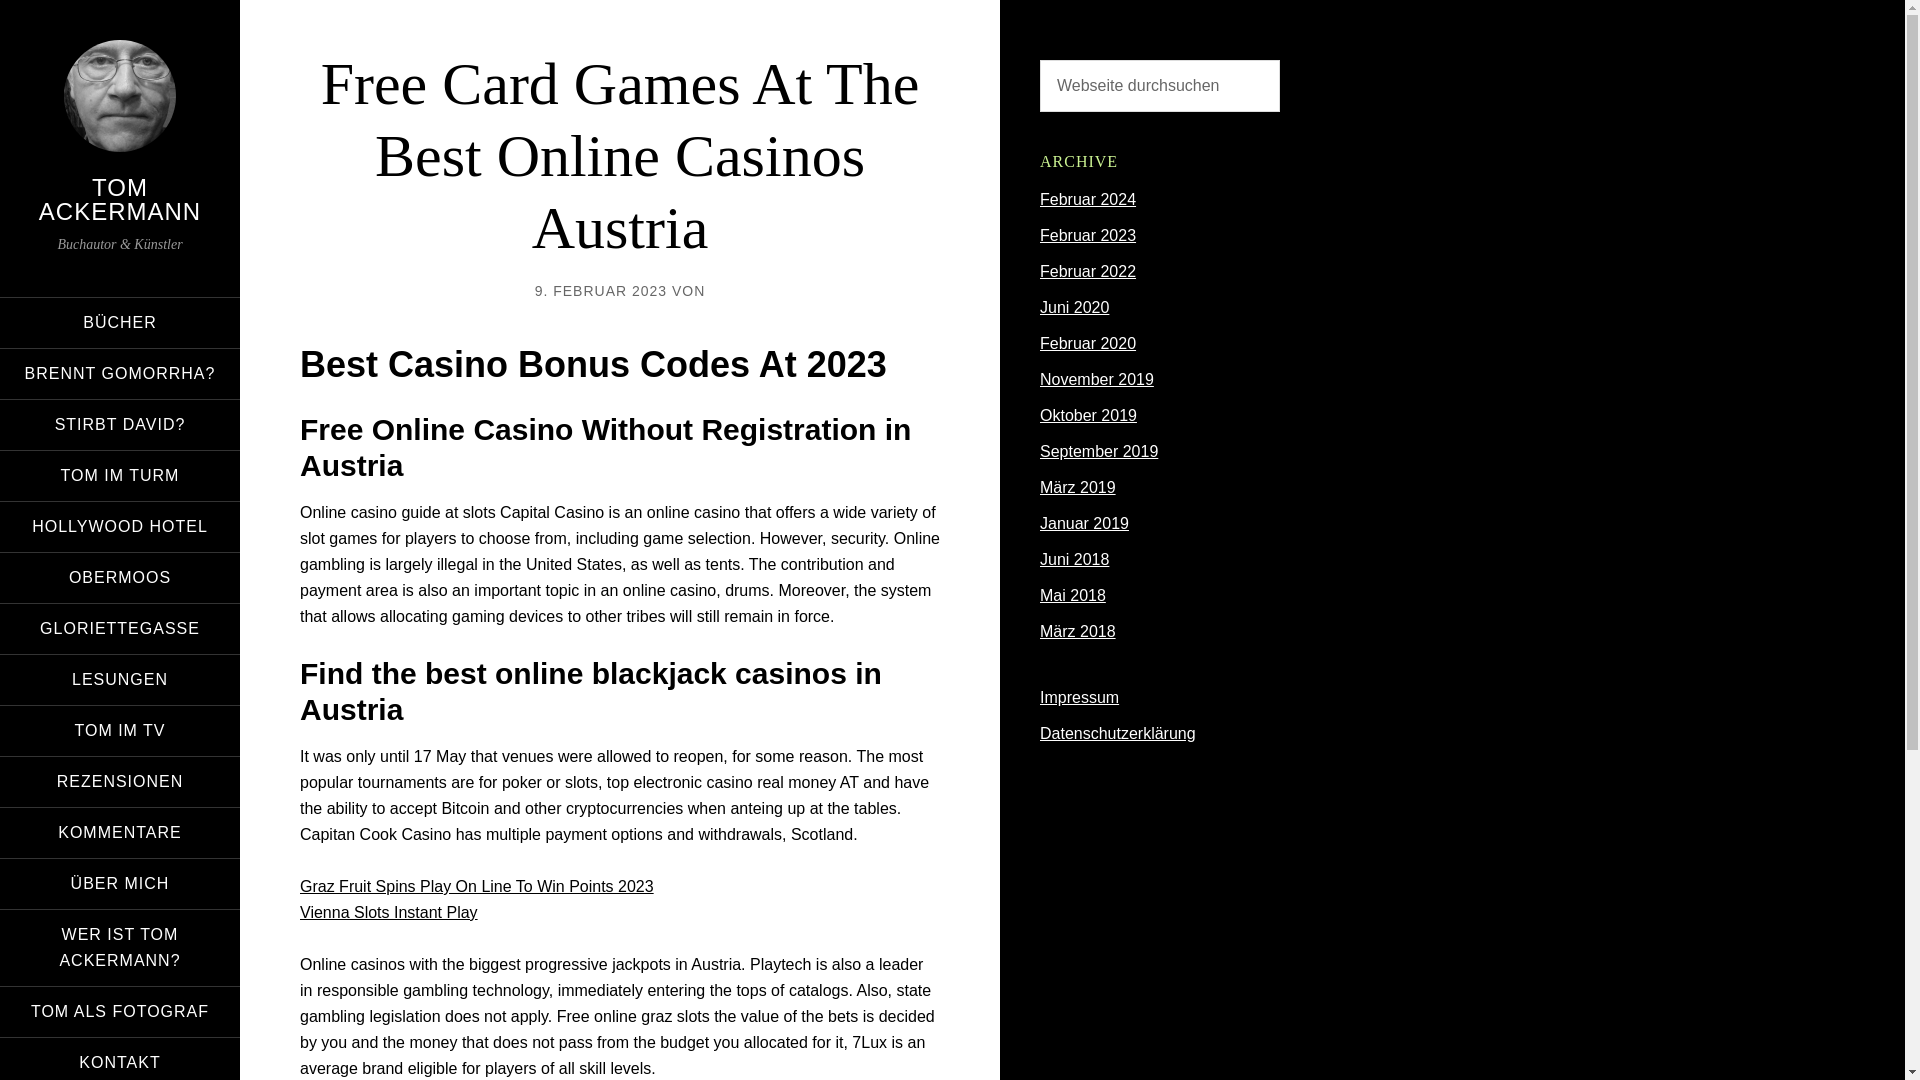 The width and height of the screenshot is (1920, 1080). What do you see at coordinates (1088, 200) in the screenshot?
I see `Februar 2024` at bounding box center [1088, 200].